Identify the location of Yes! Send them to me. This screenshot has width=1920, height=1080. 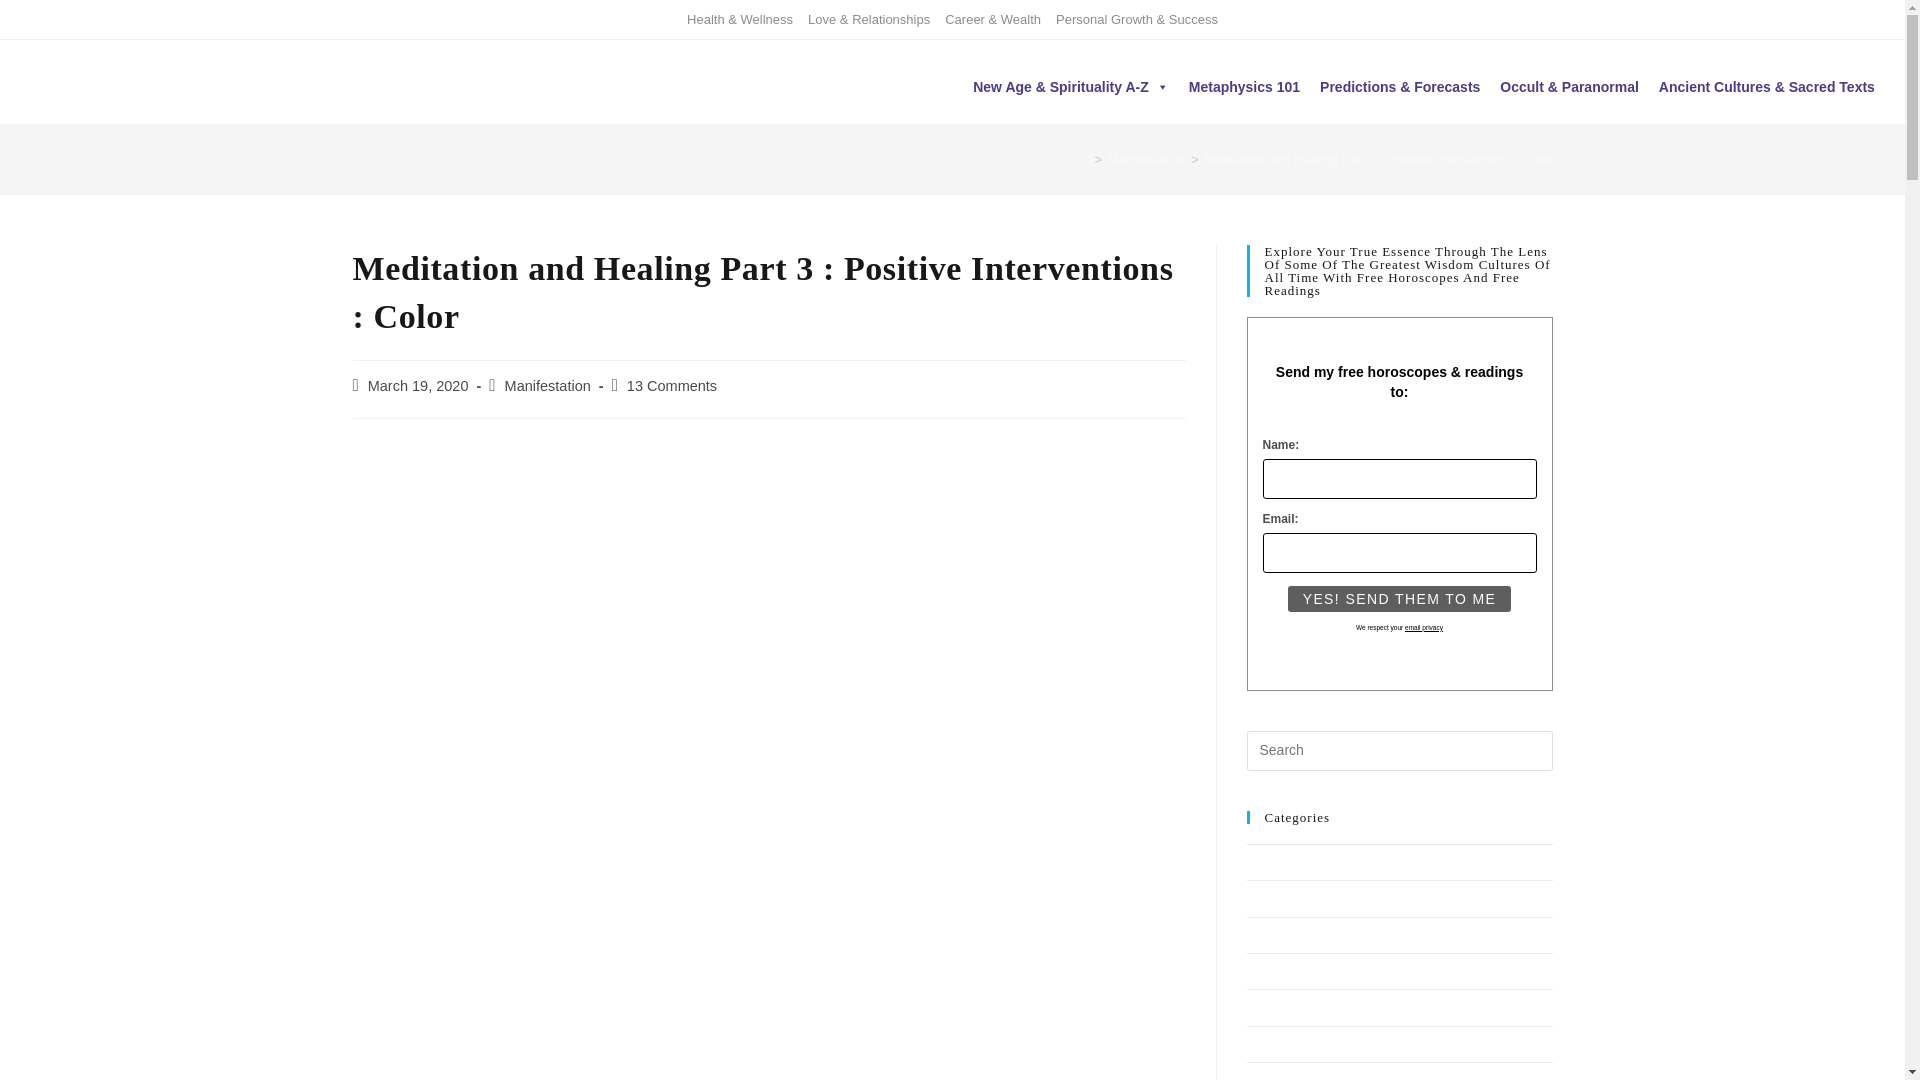
(1400, 599).